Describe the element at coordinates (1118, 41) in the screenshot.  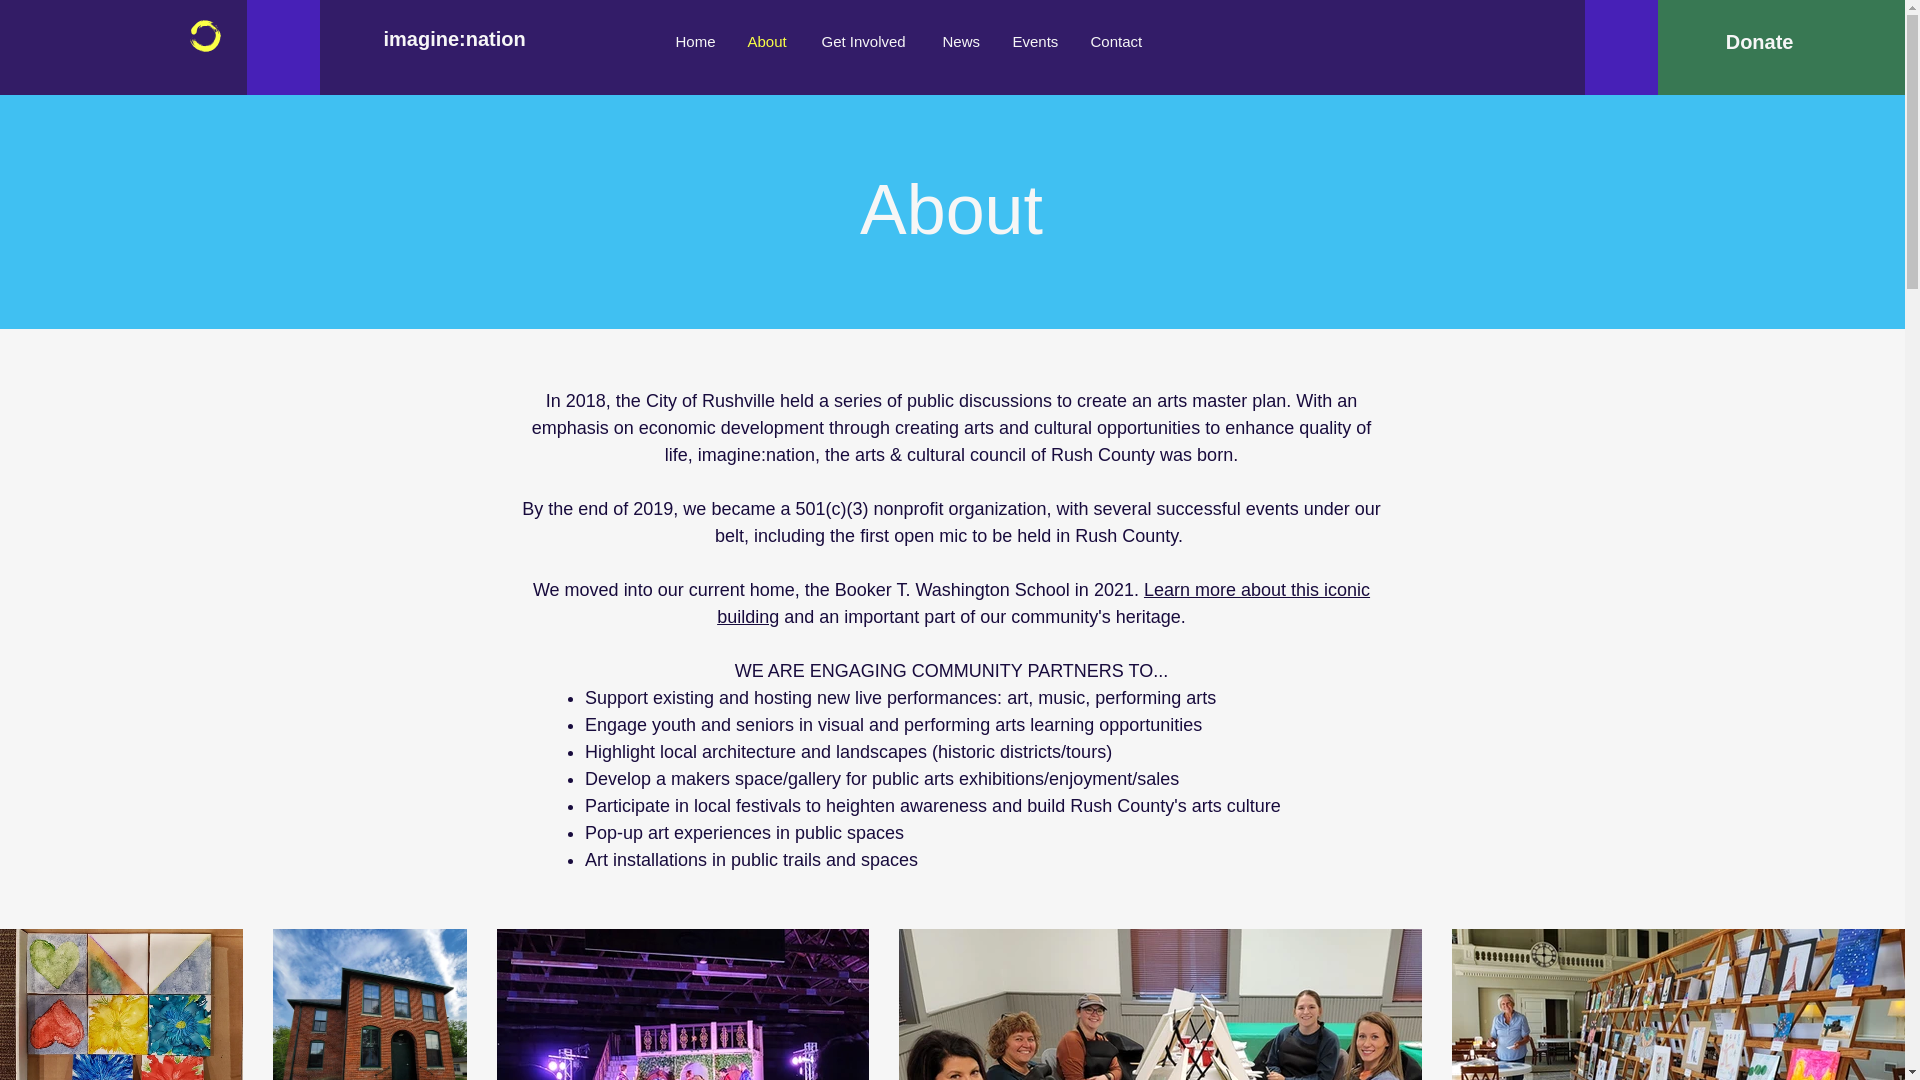
I see `Contact` at that location.